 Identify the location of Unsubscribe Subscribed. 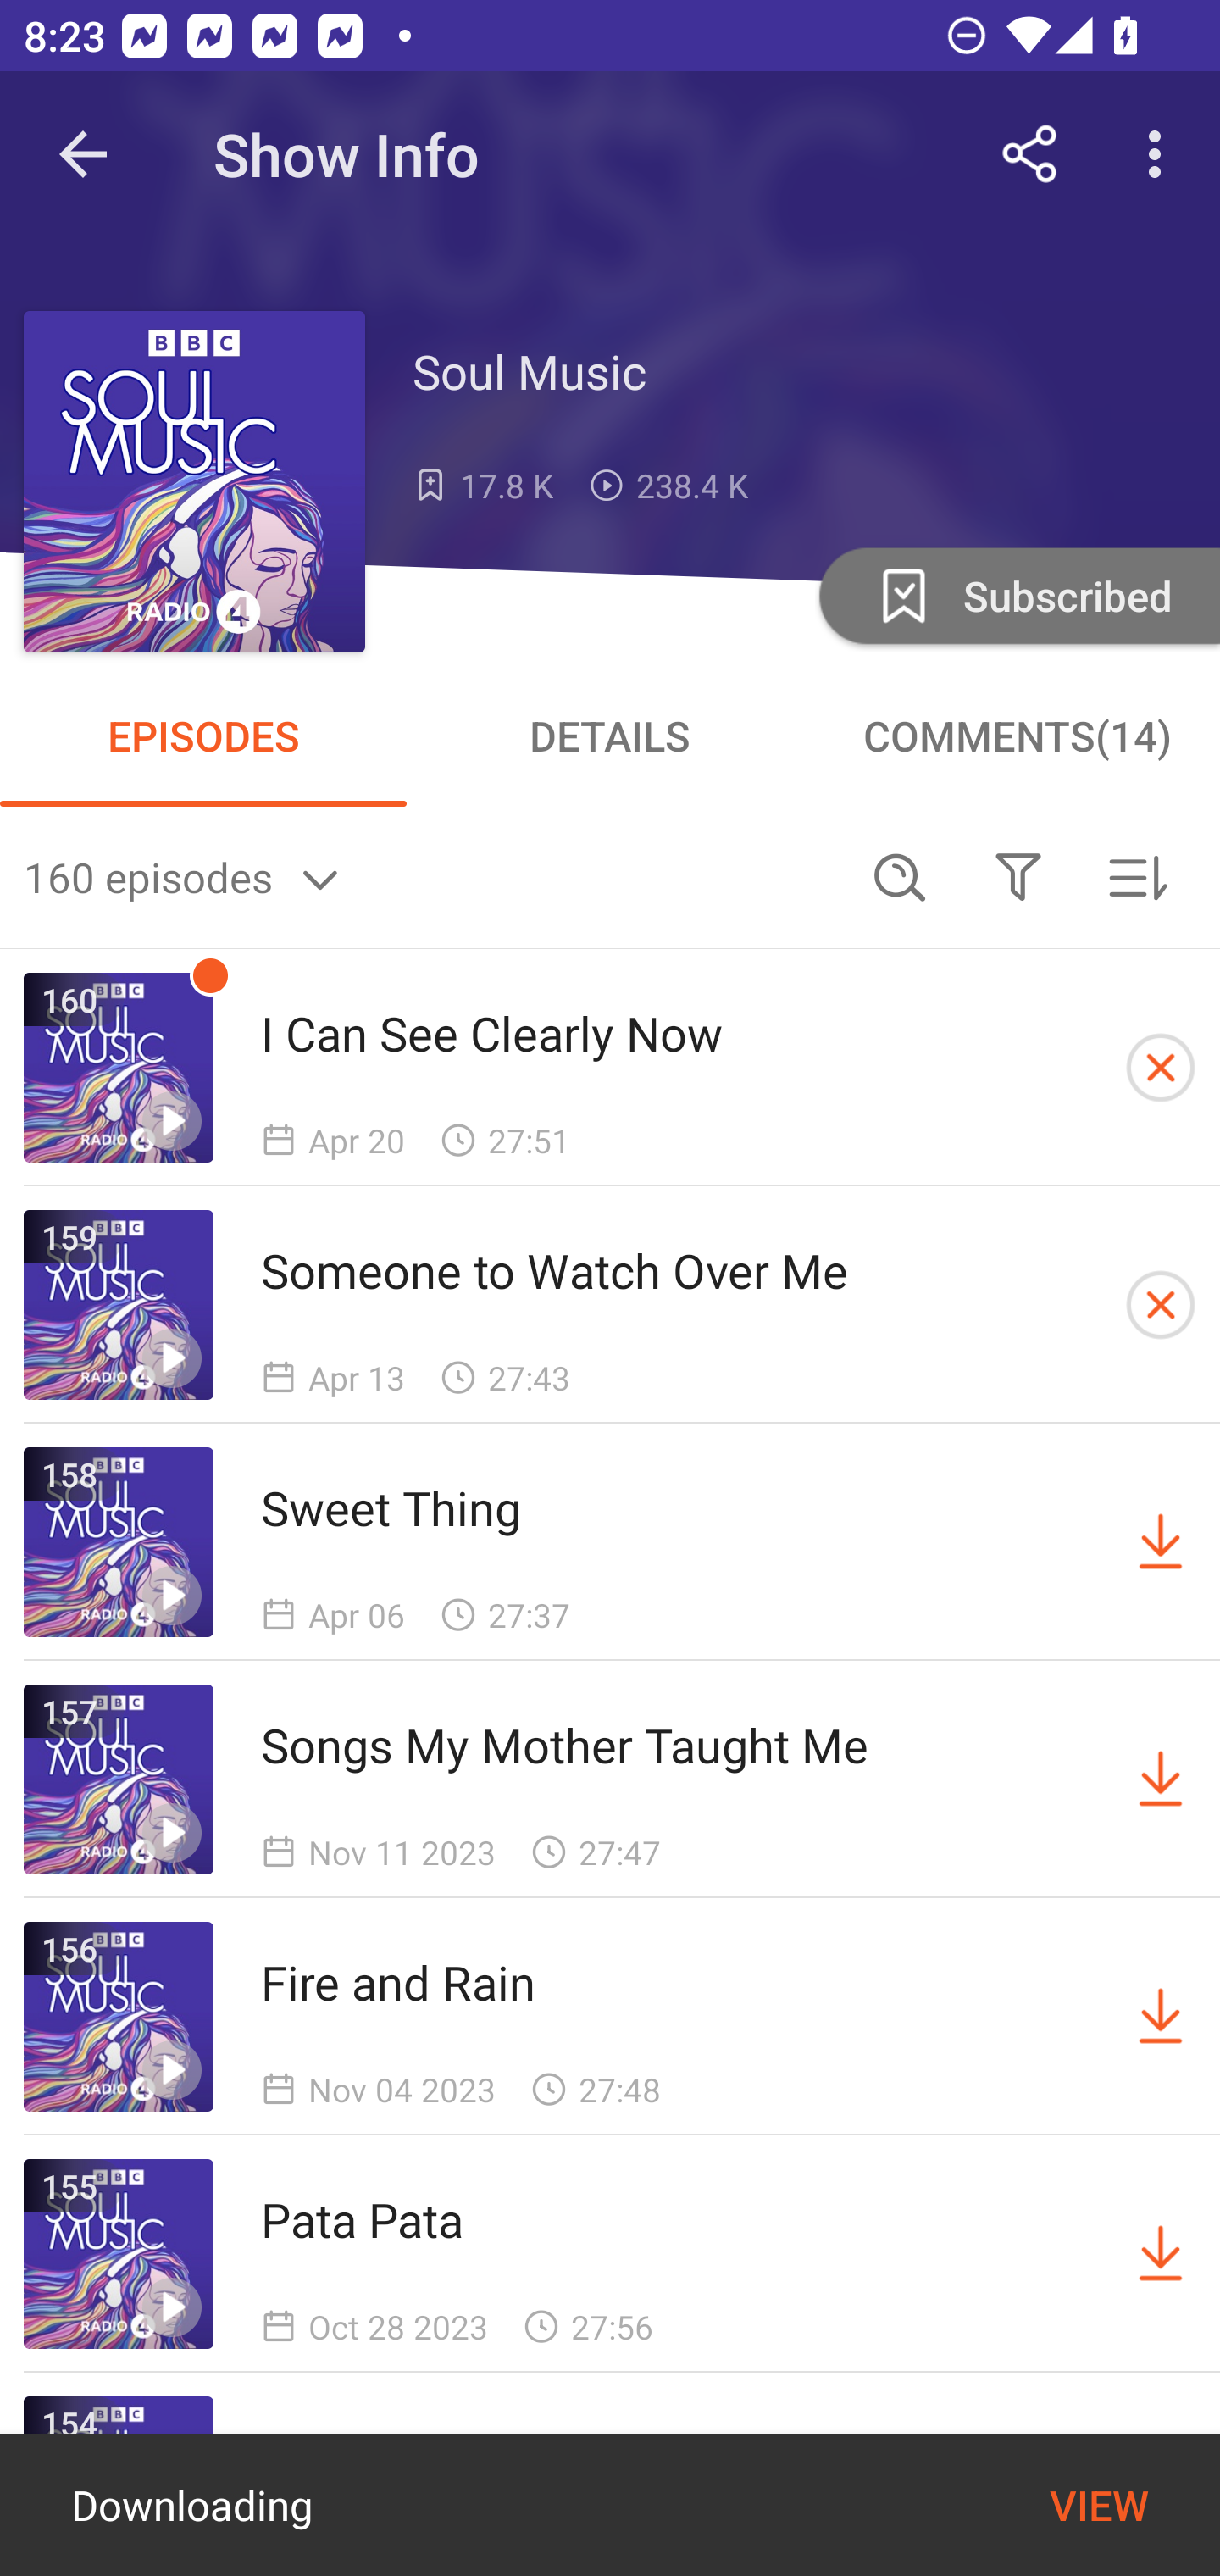
(1017, 595).